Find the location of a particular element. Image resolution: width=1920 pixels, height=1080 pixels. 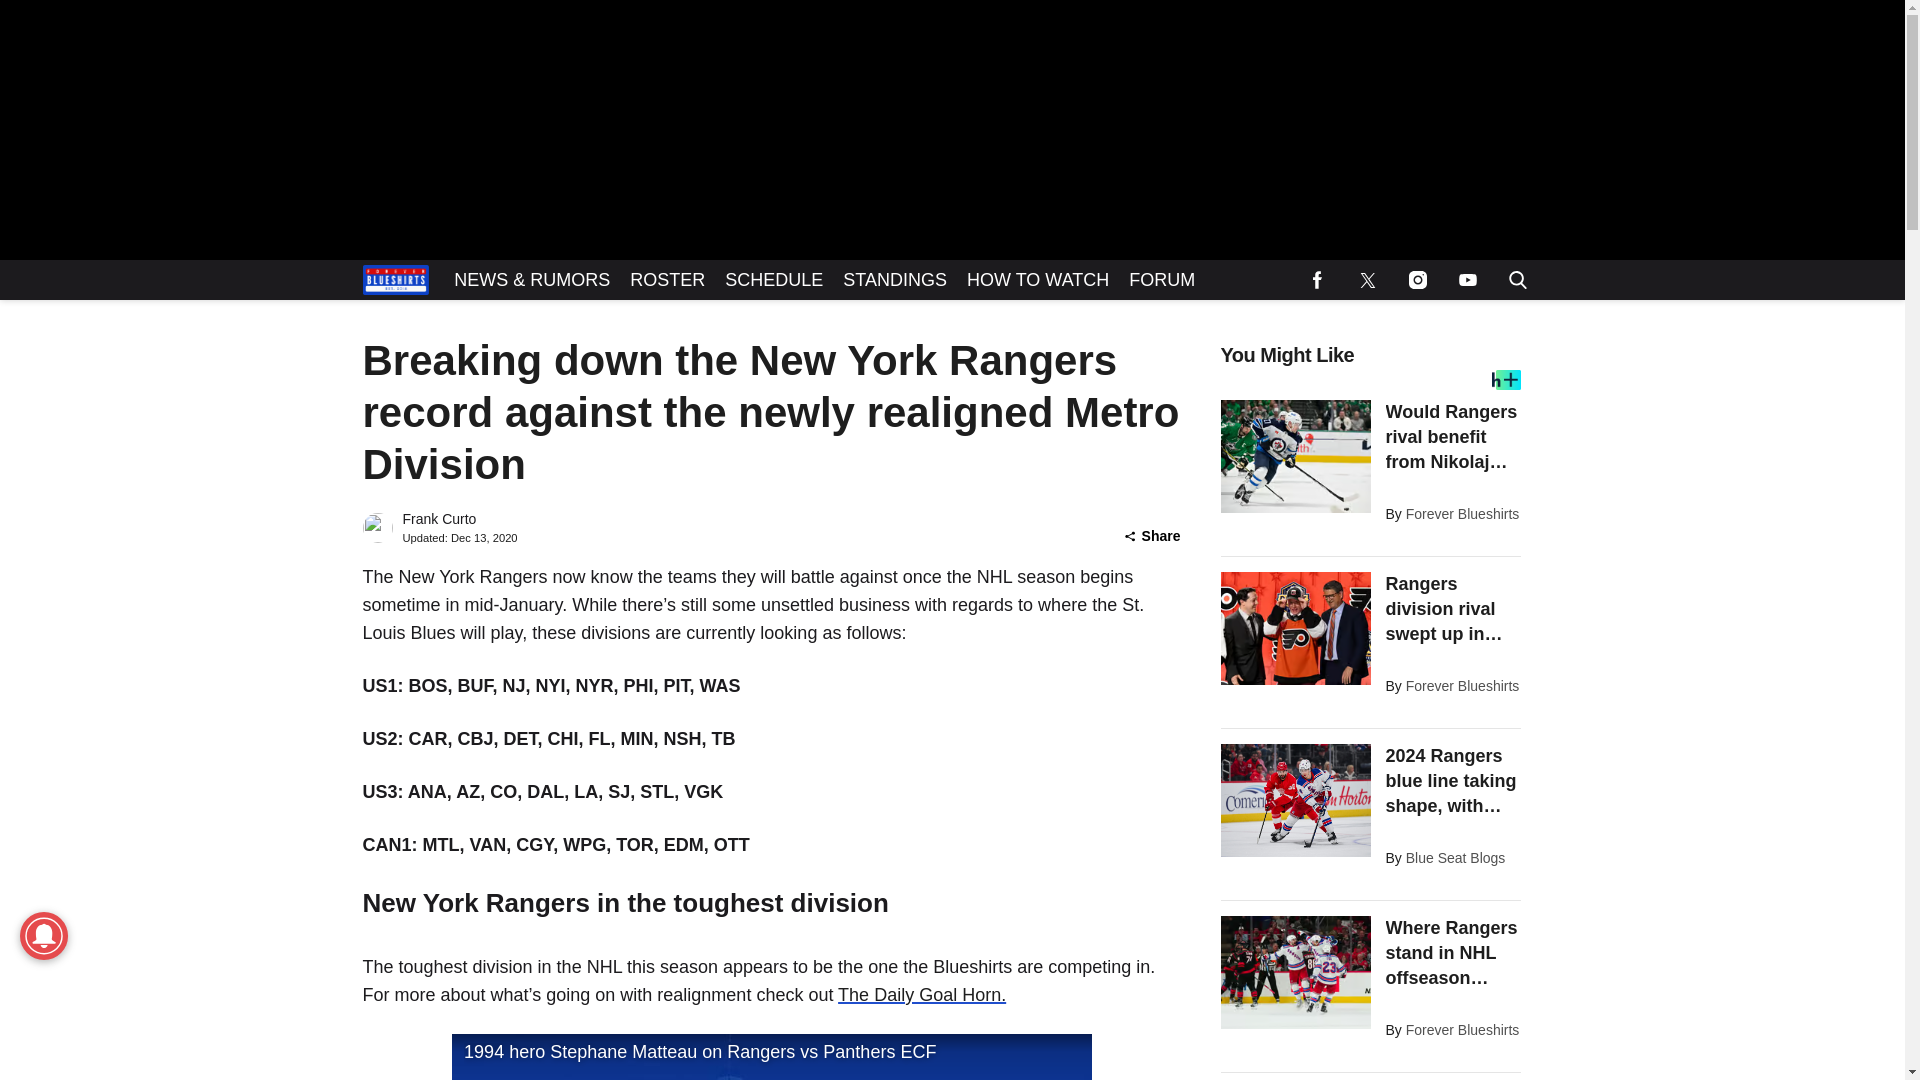

Follow us on Instagram is located at coordinates (1416, 280).